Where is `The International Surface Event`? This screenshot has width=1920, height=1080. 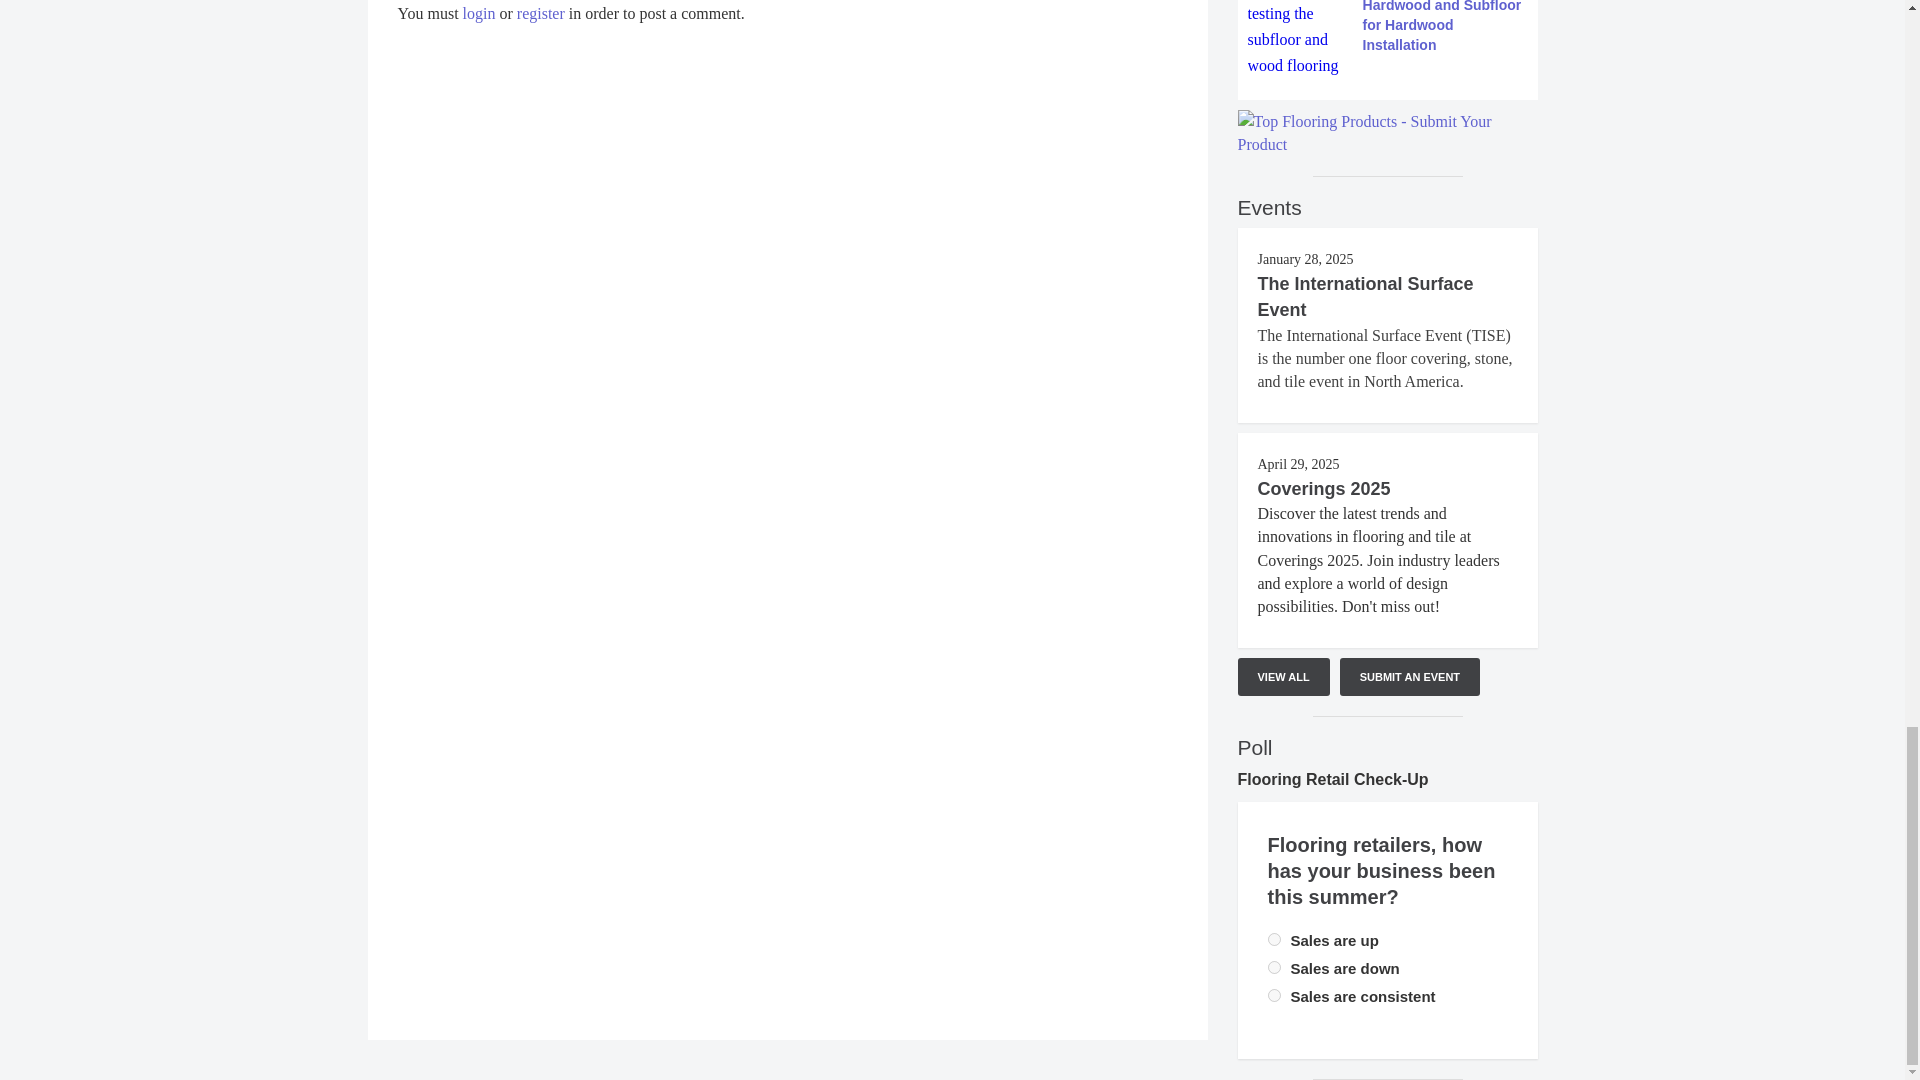 The International Surface Event is located at coordinates (1366, 296).